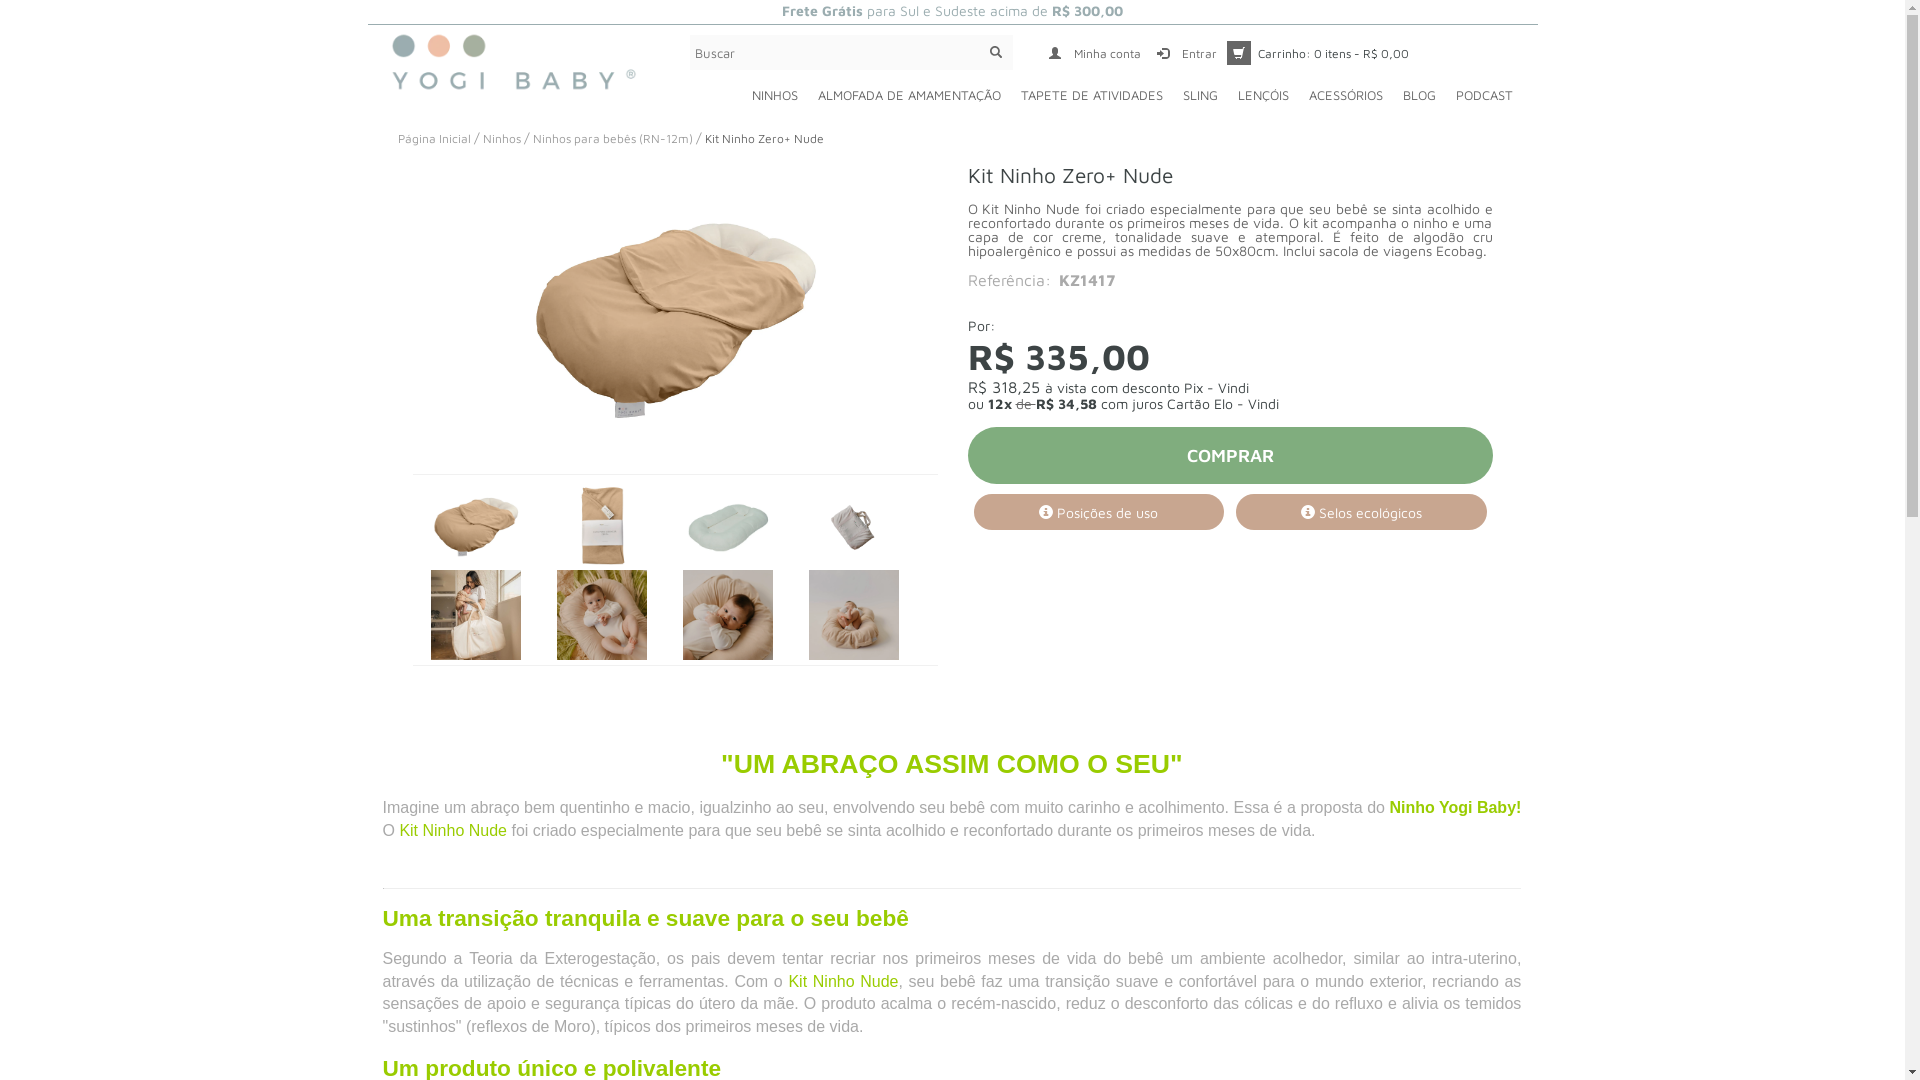 This screenshot has width=1920, height=1080. What do you see at coordinates (775, 96) in the screenshot?
I see `NINHOS` at bounding box center [775, 96].